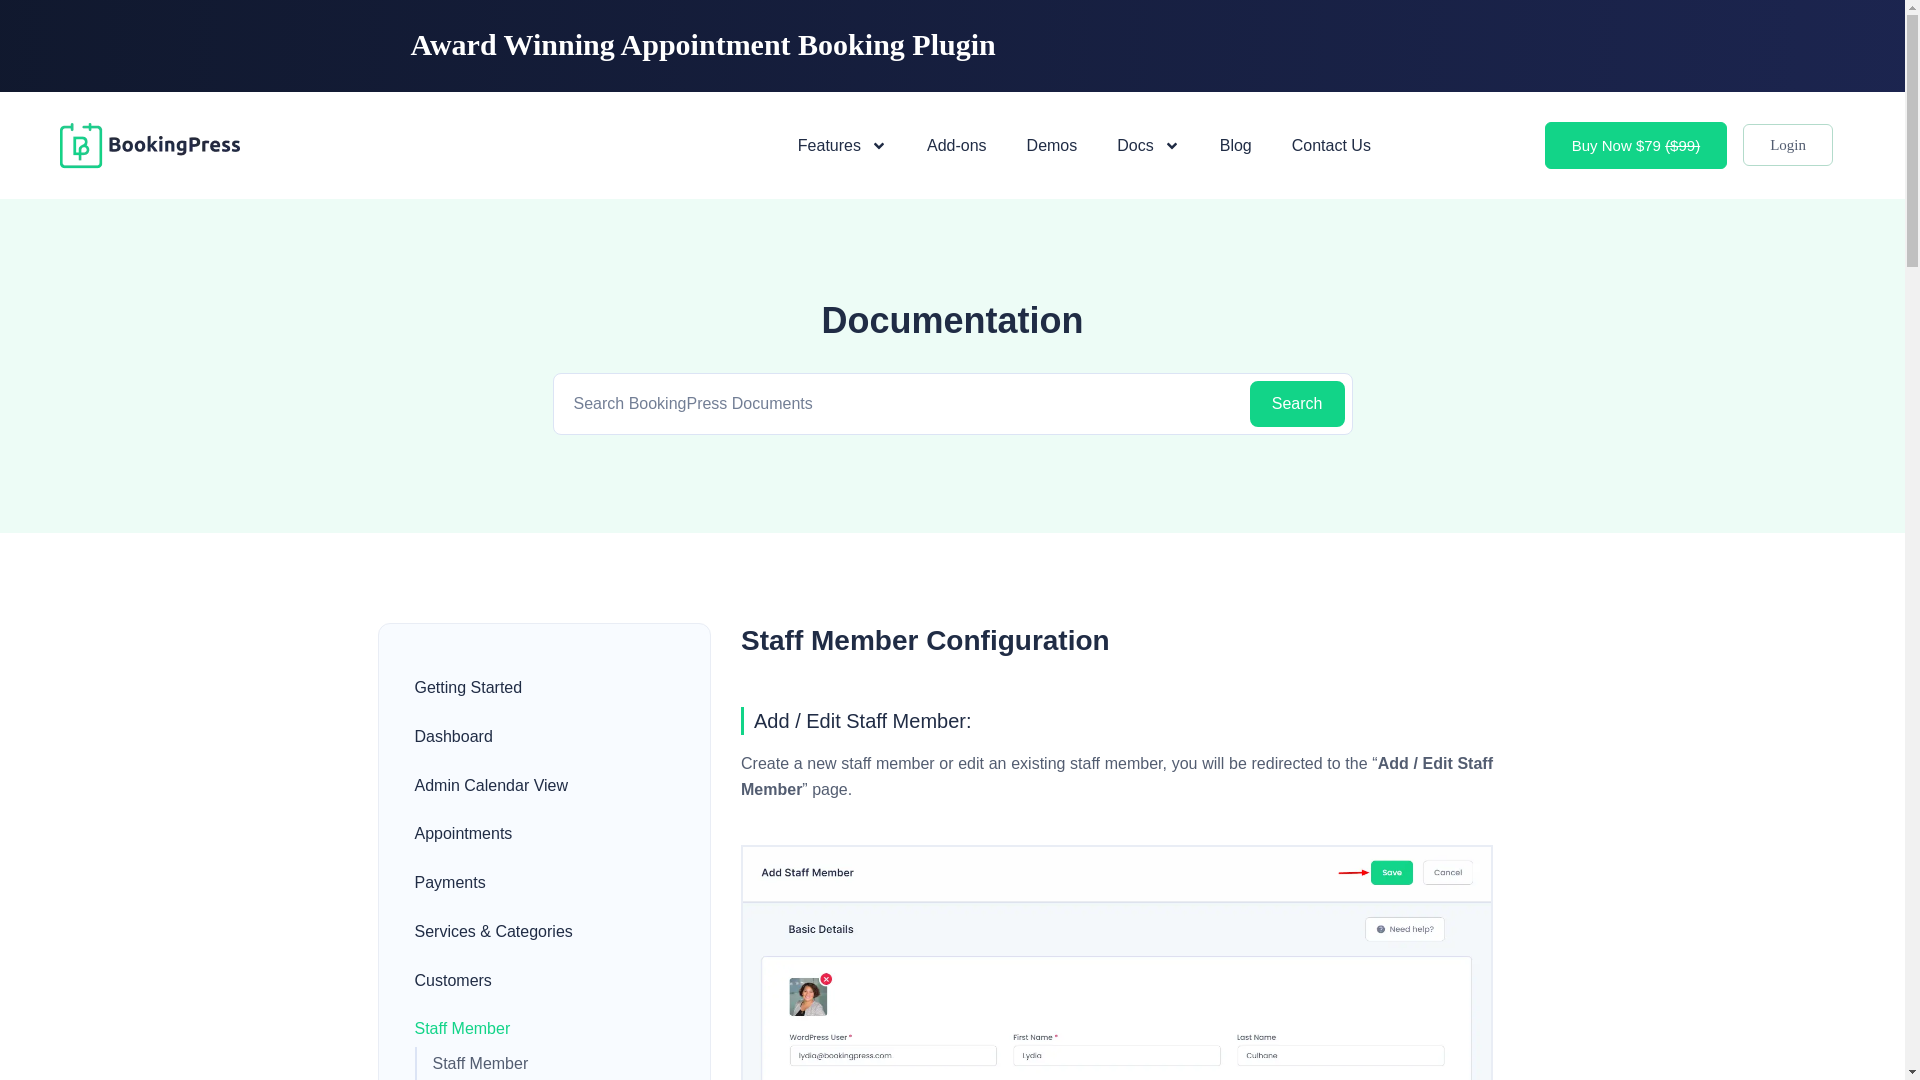 This screenshot has width=1920, height=1080. What do you see at coordinates (1788, 145) in the screenshot?
I see `Login` at bounding box center [1788, 145].